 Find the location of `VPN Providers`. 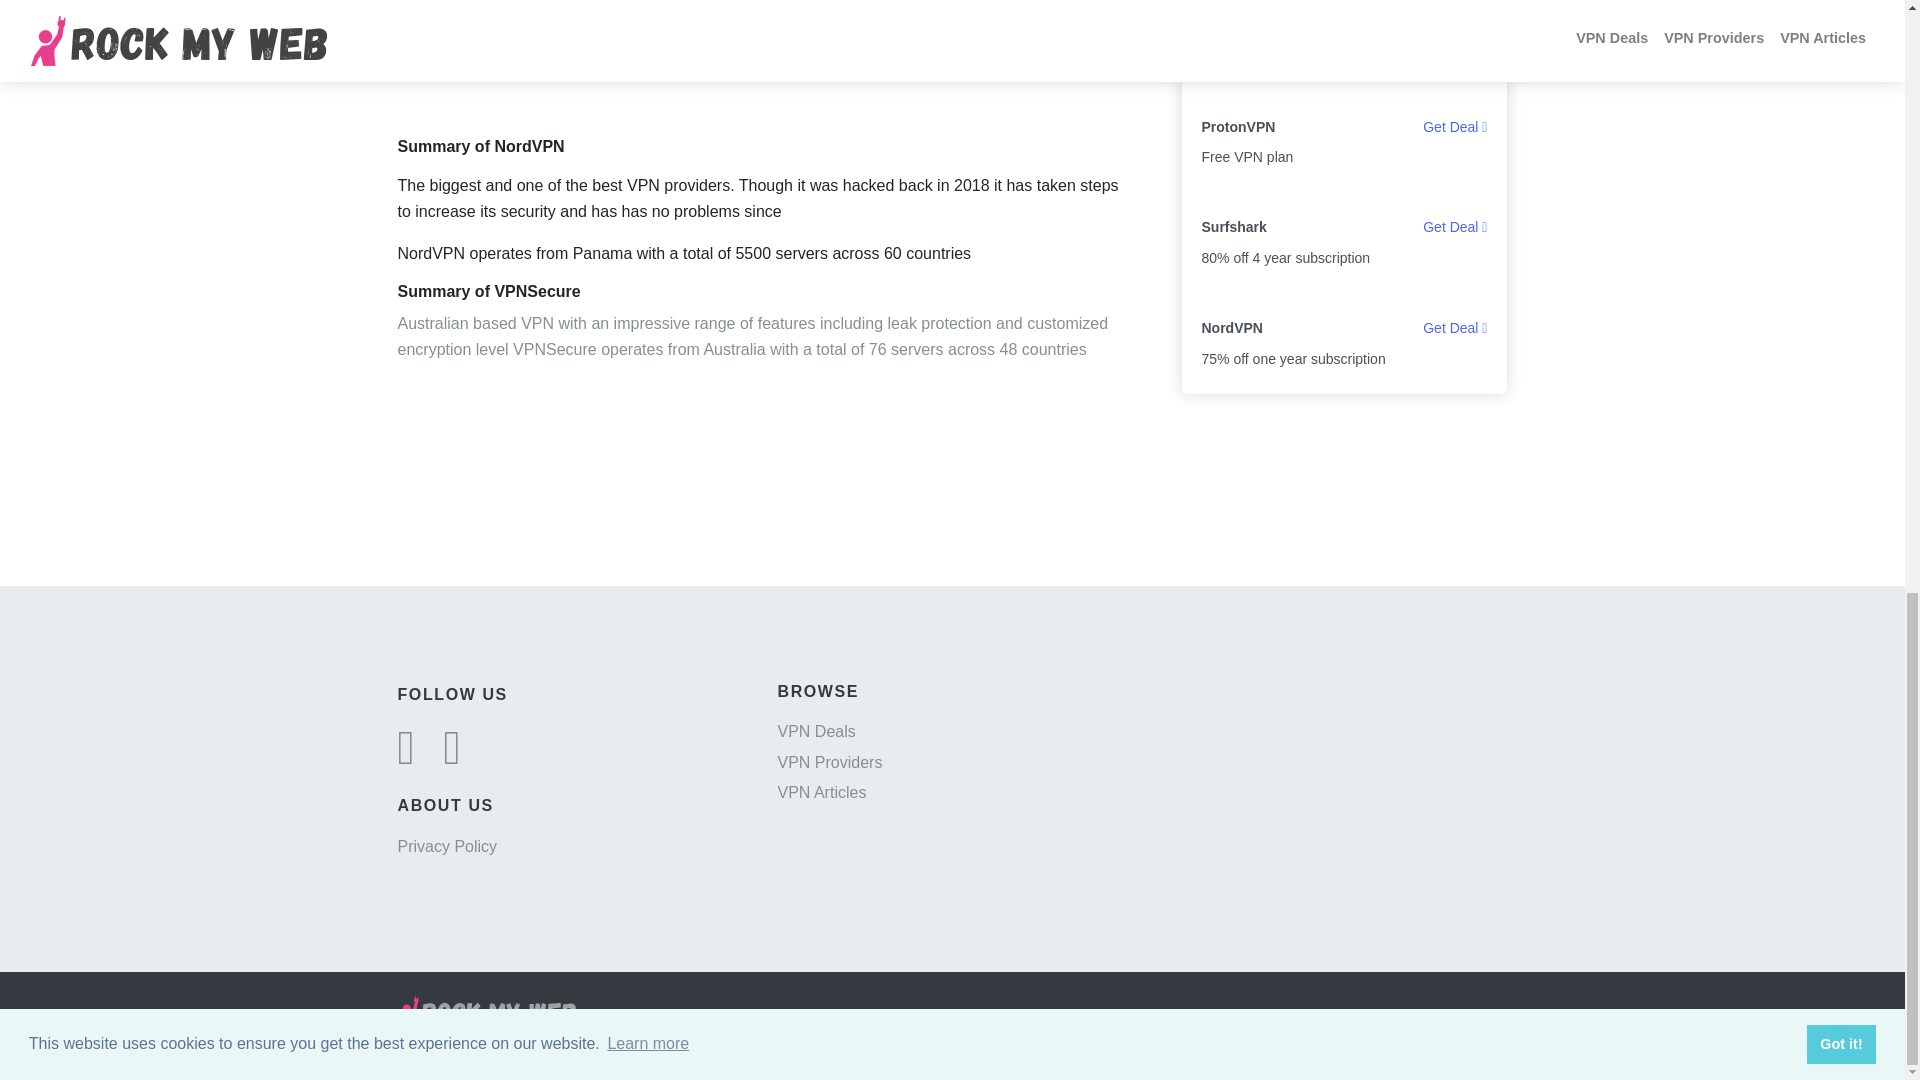

VPN Providers is located at coordinates (829, 762).